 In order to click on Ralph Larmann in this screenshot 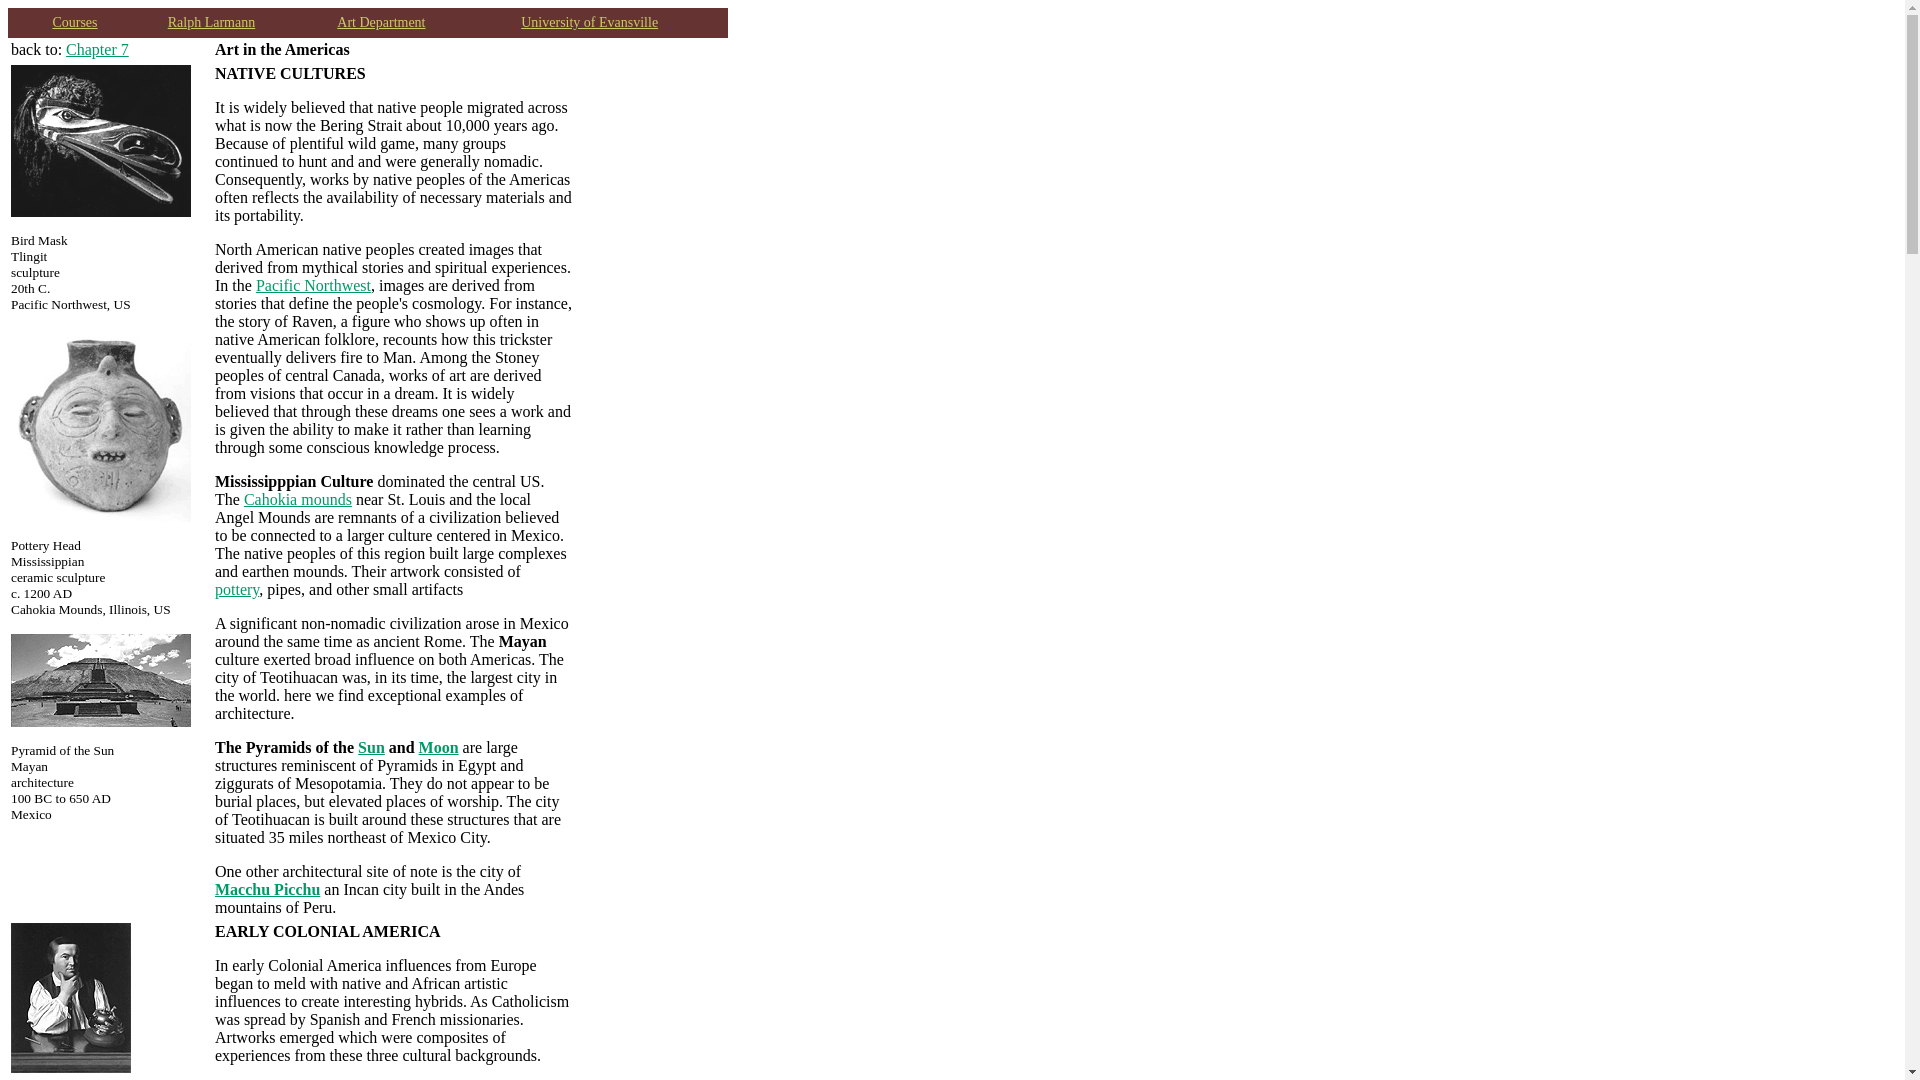, I will do `click(212, 22)`.